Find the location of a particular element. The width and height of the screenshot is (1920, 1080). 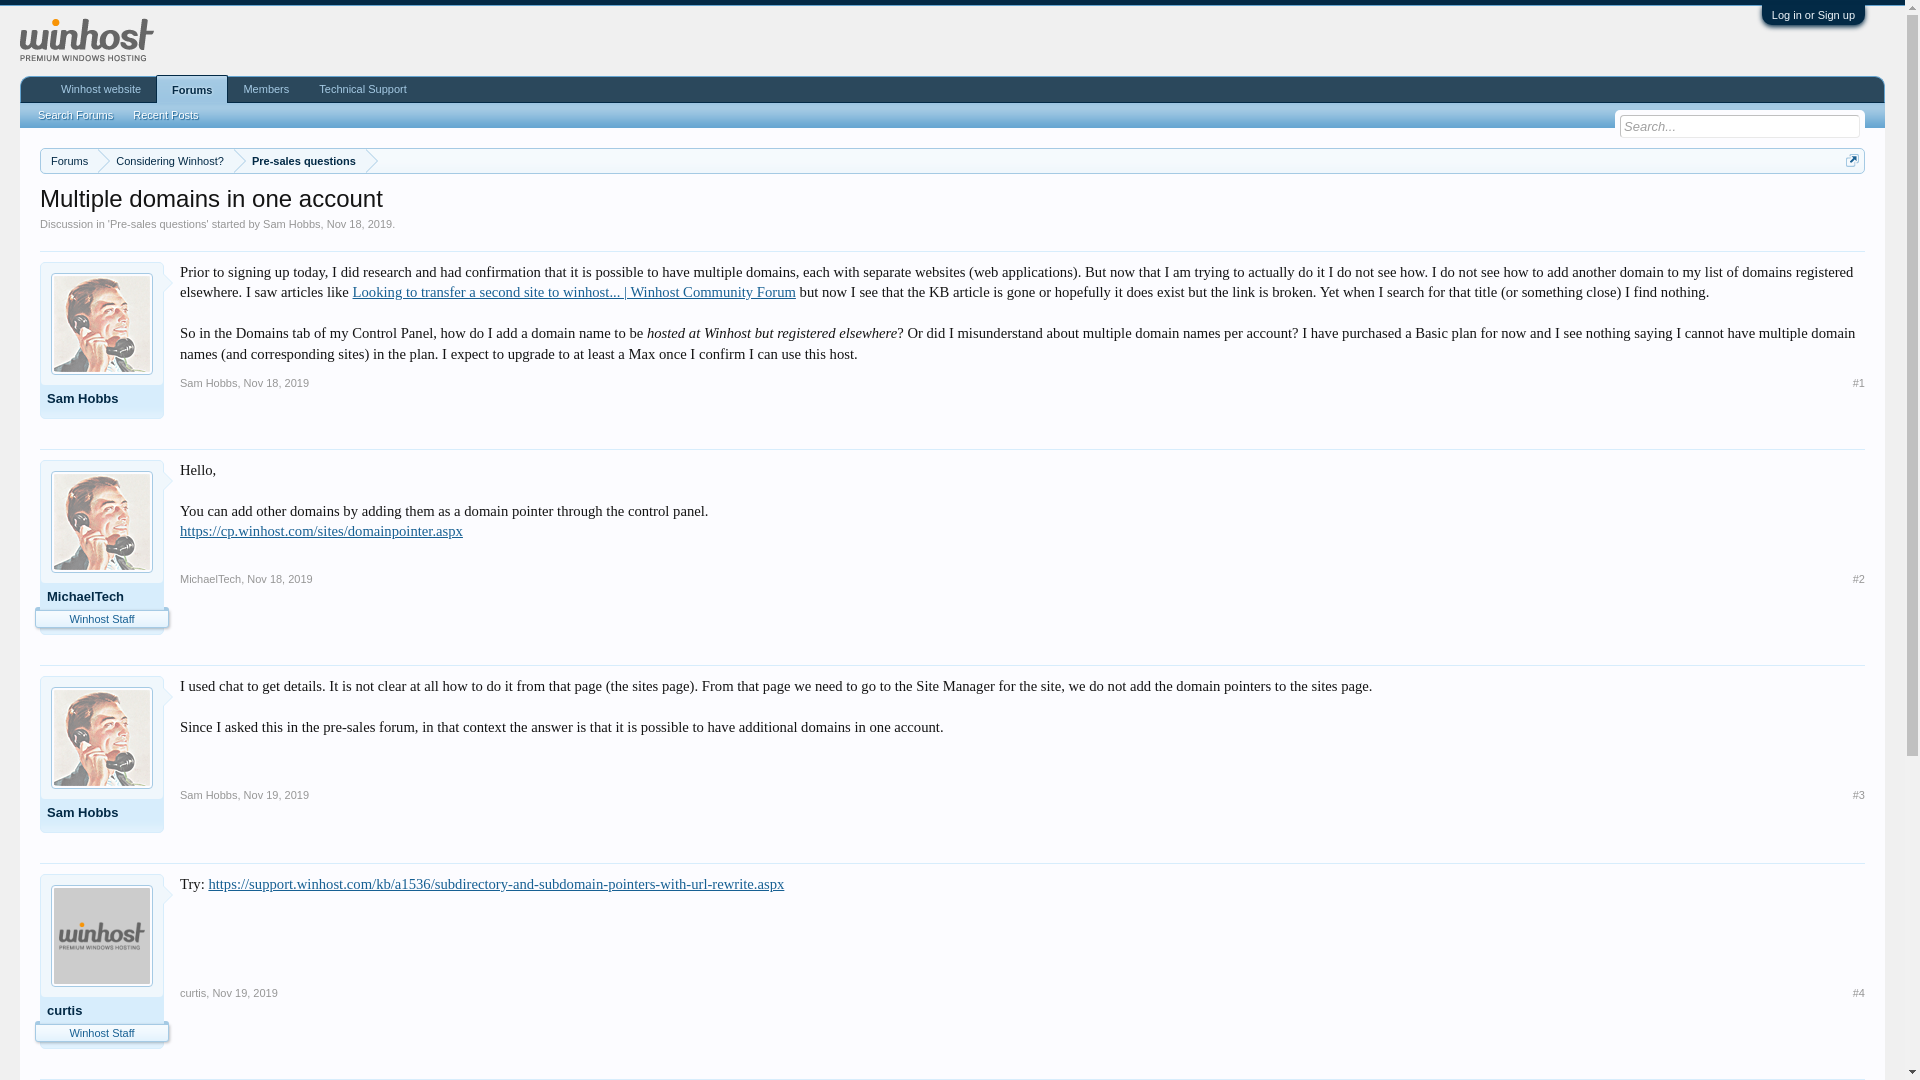

Permalink is located at coordinates (279, 579).